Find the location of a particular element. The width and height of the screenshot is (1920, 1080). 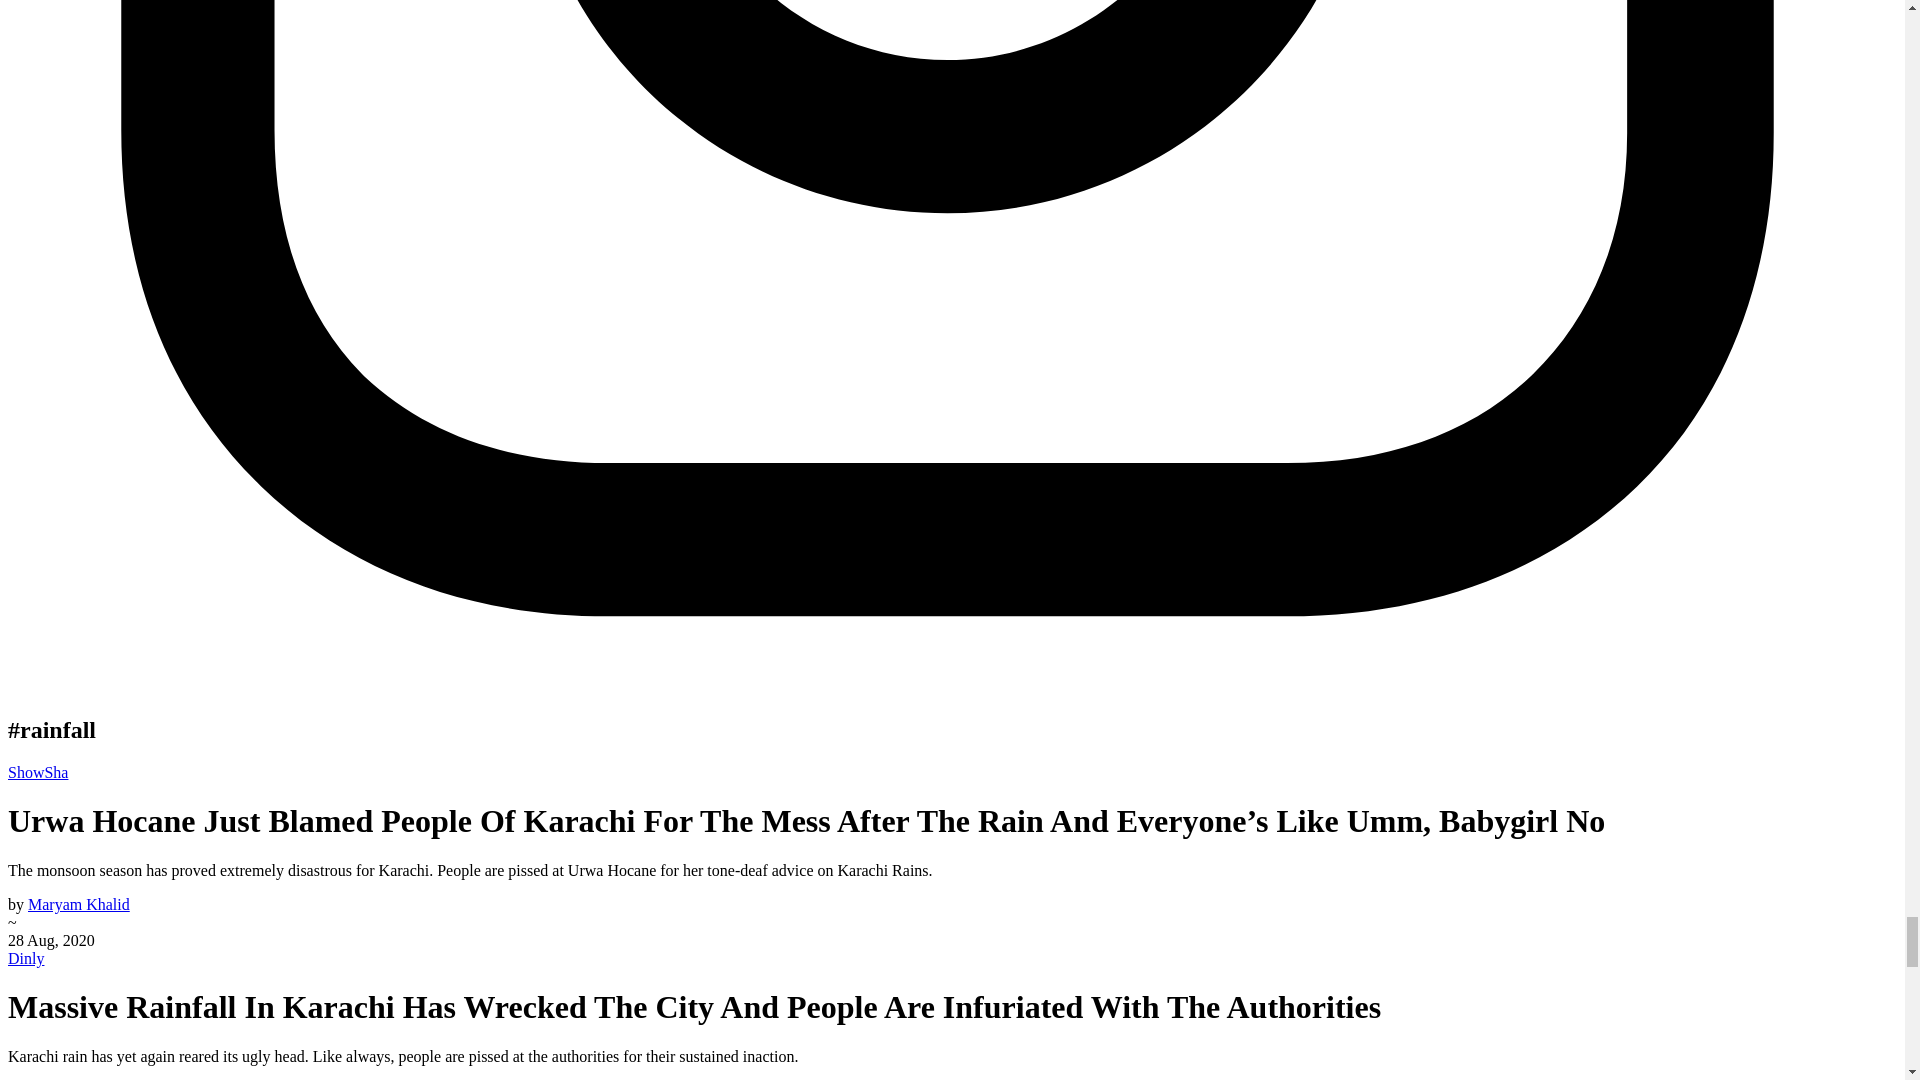

Maryam Khalid is located at coordinates (79, 904).